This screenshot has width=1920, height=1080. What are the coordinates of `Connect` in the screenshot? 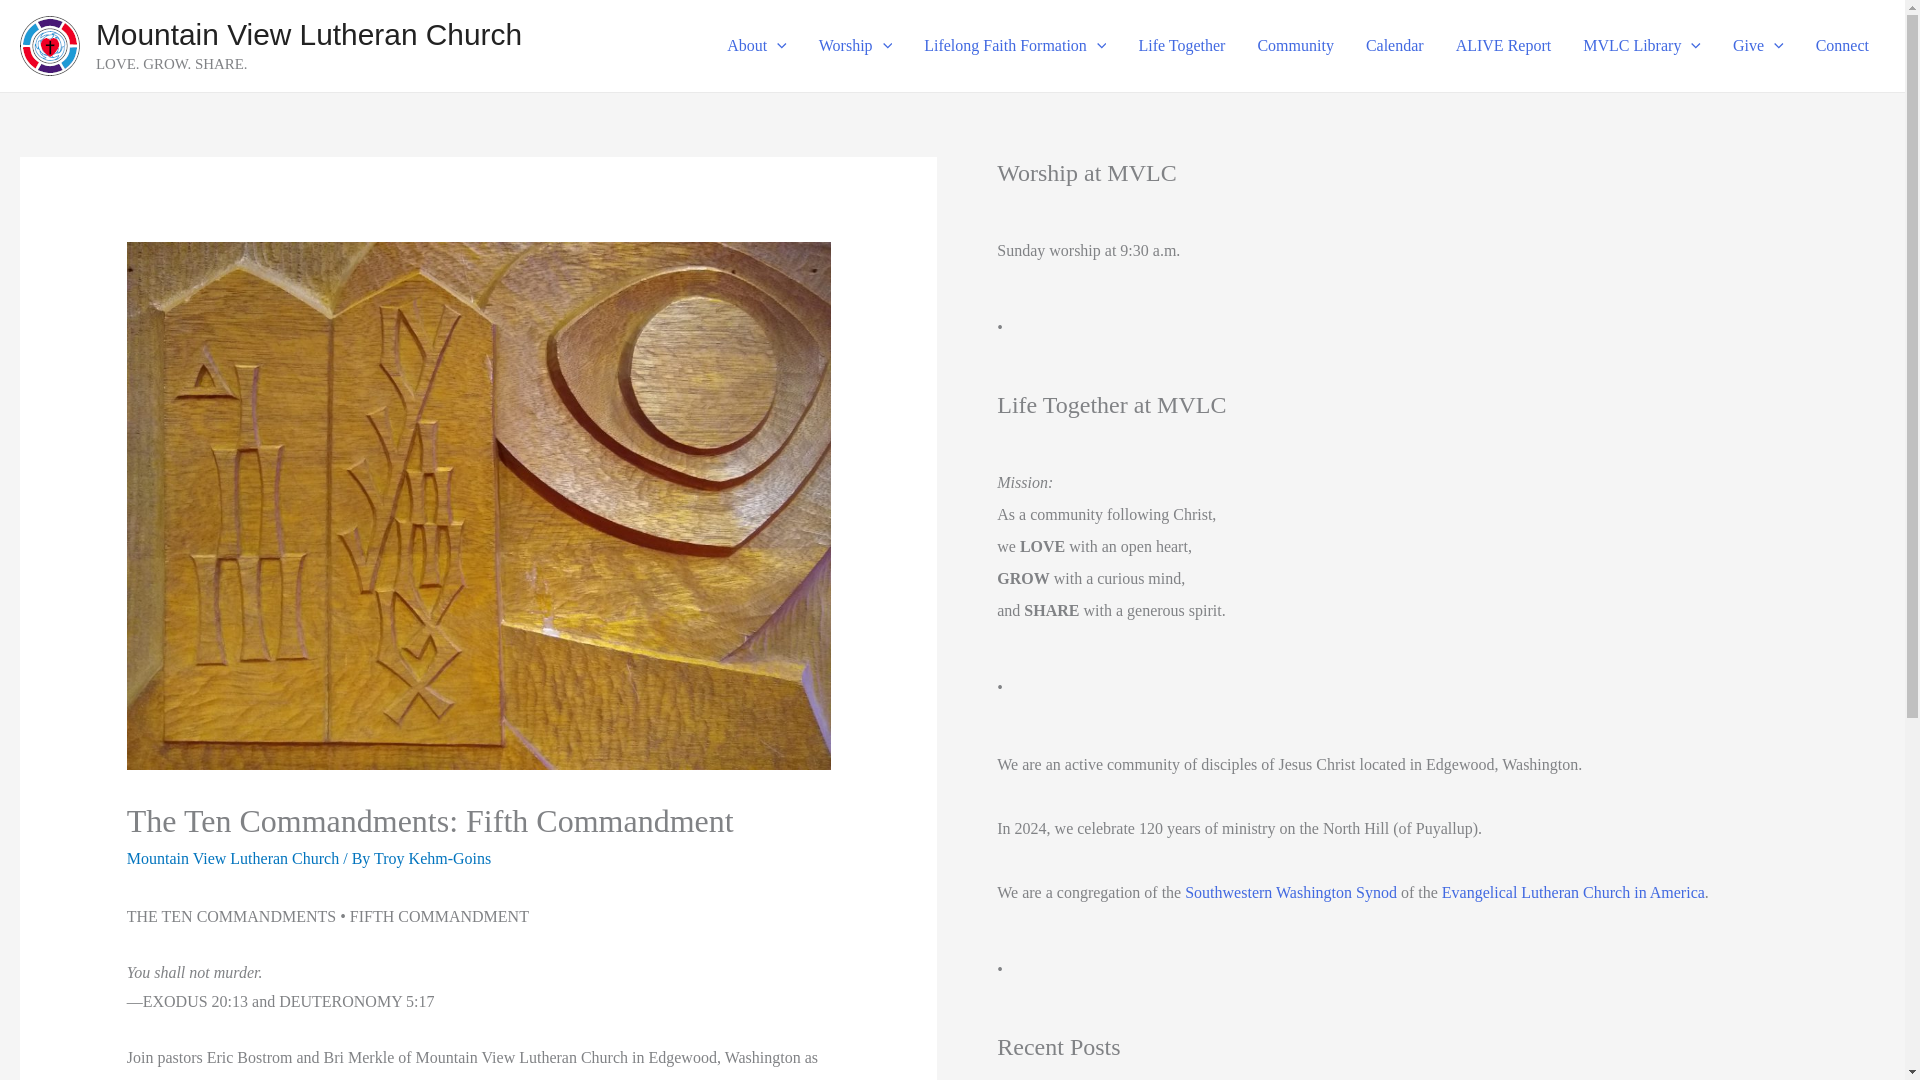 It's located at (1842, 46).